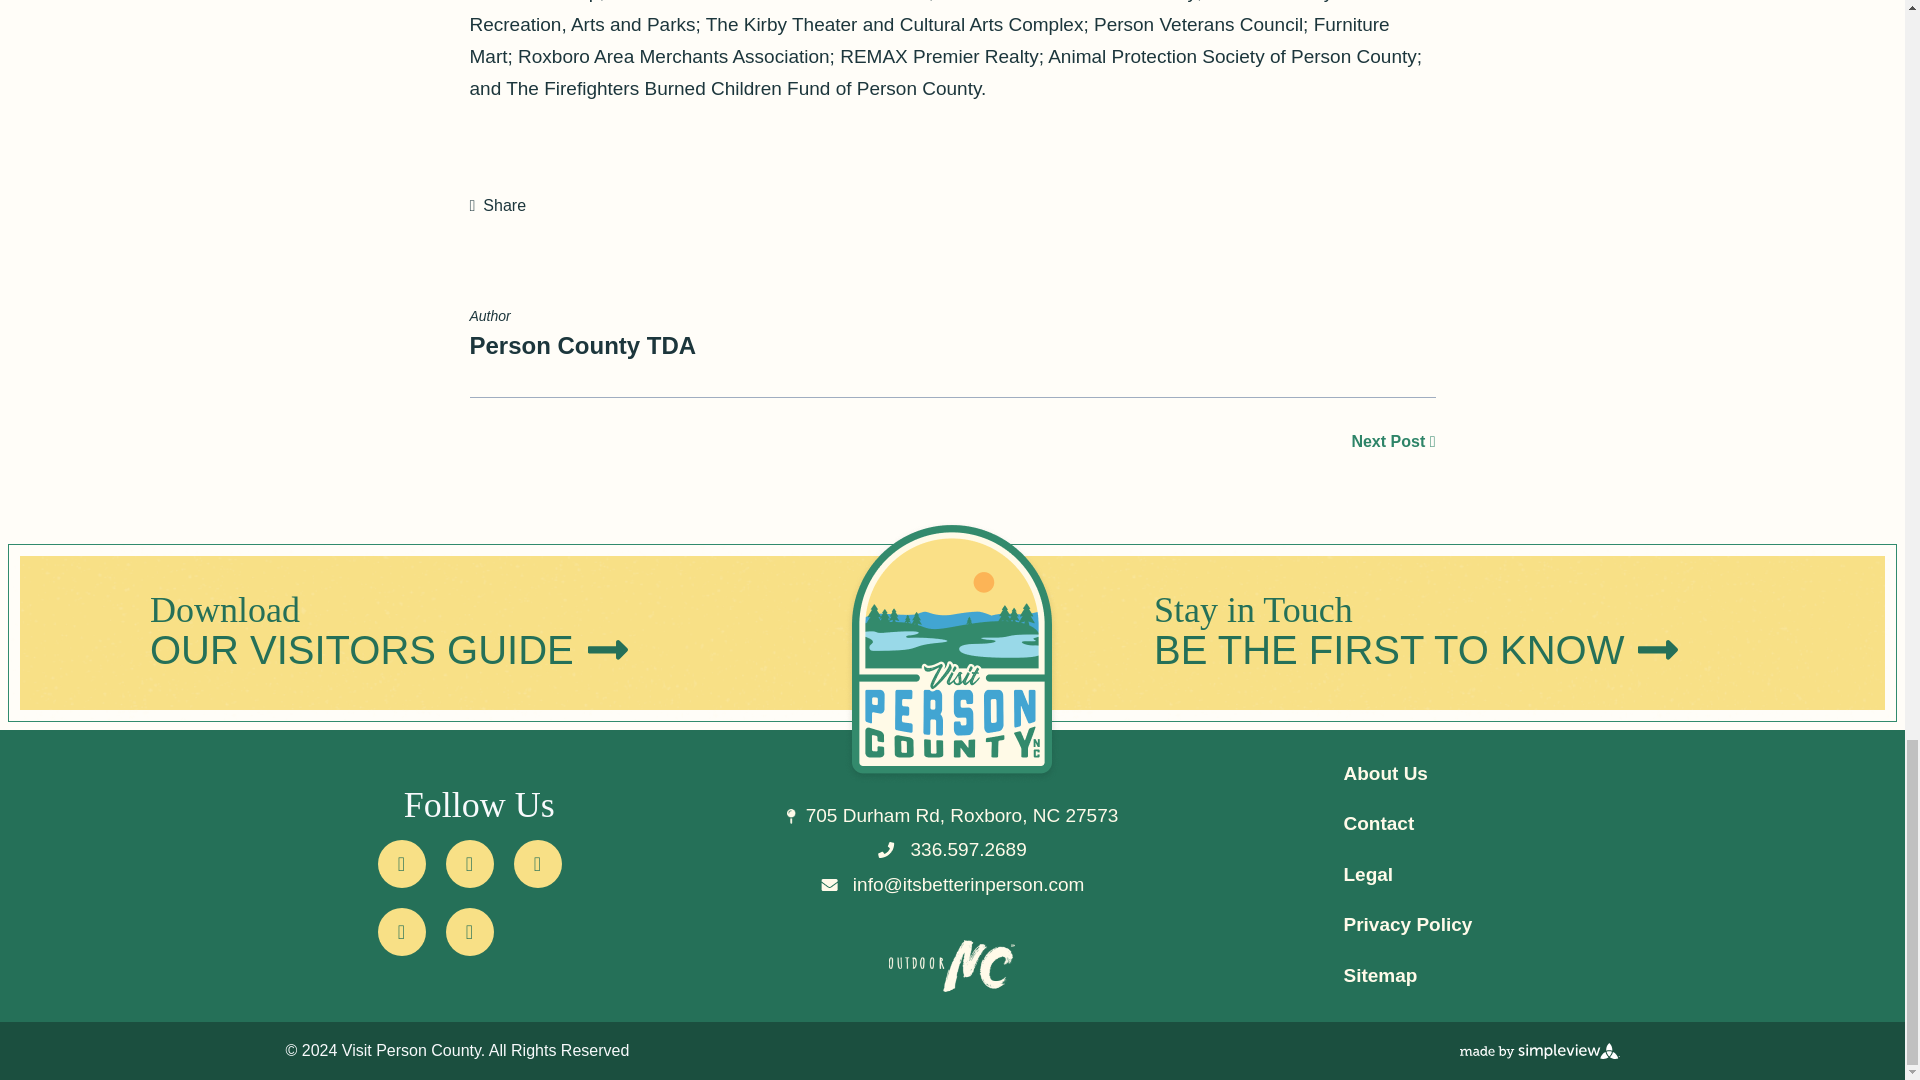  What do you see at coordinates (469, 932) in the screenshot?
I see `Visit our tiktok page` at bounding box center [469, 932].